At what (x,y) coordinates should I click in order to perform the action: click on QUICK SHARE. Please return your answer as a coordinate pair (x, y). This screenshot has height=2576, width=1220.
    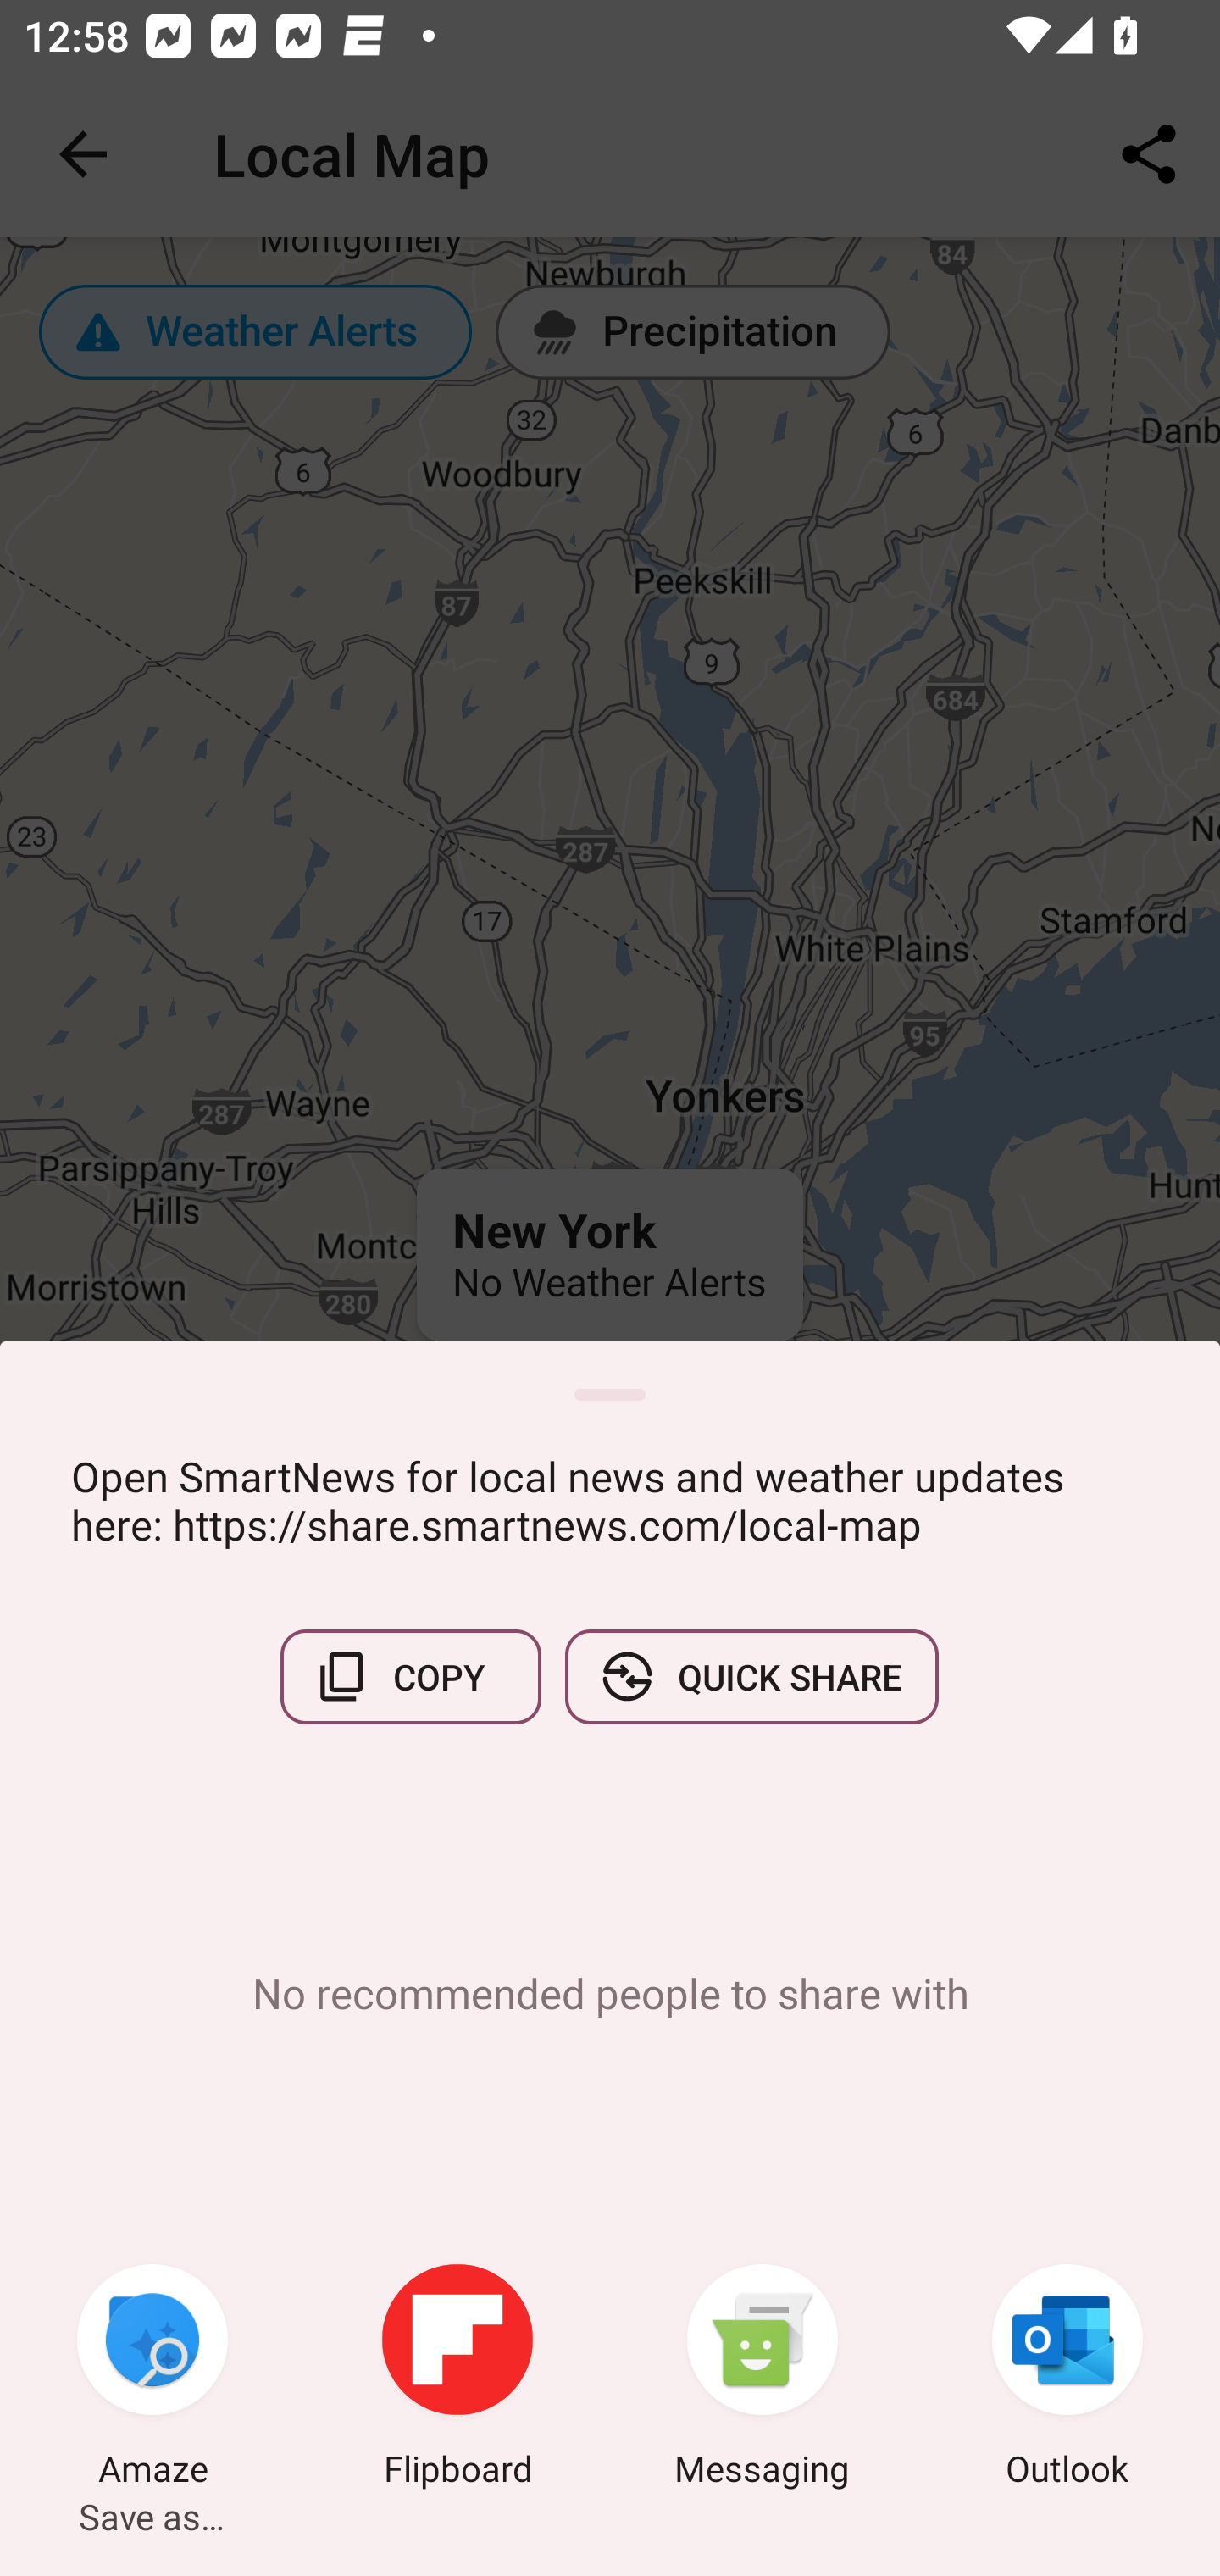
    Looking at the image, I should click on (751, 1676).